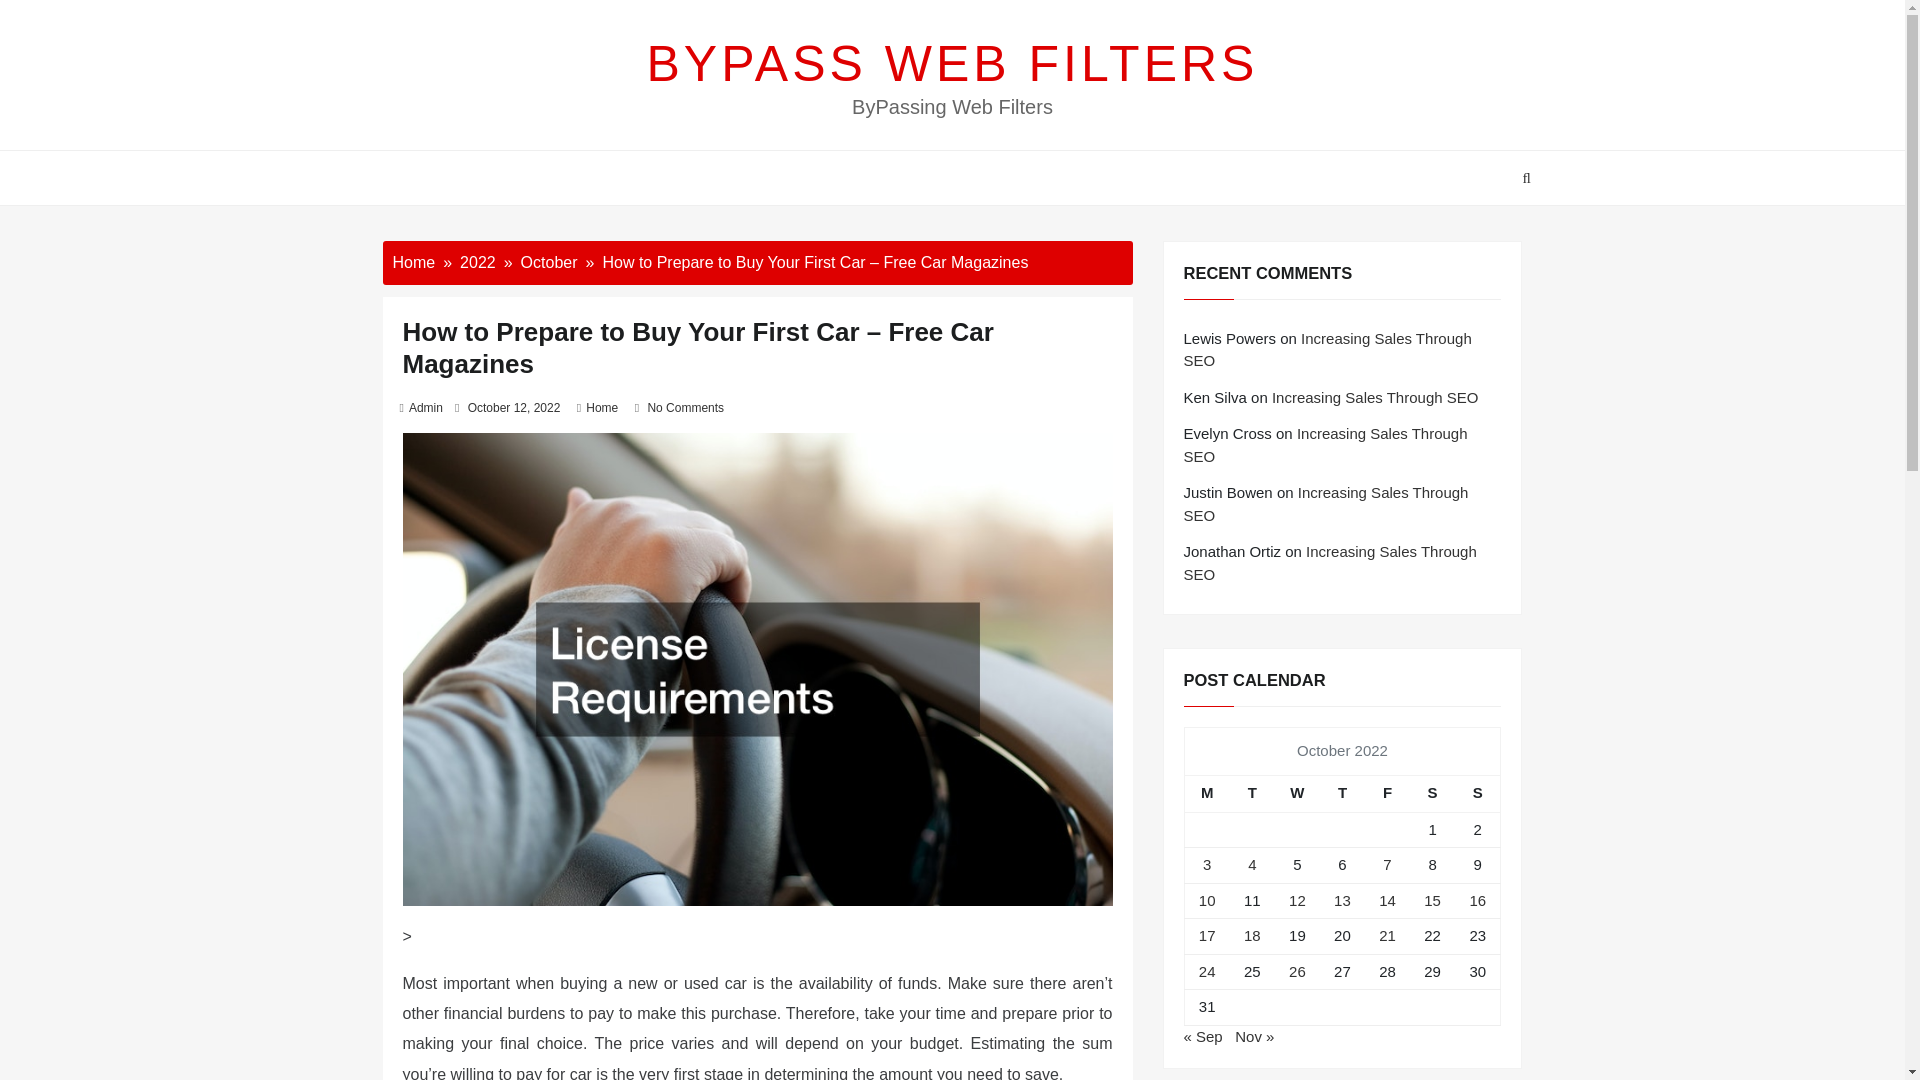 The width and height of the screenshot is (1920, 1080). I want to click on 13, so click(1342, 900).